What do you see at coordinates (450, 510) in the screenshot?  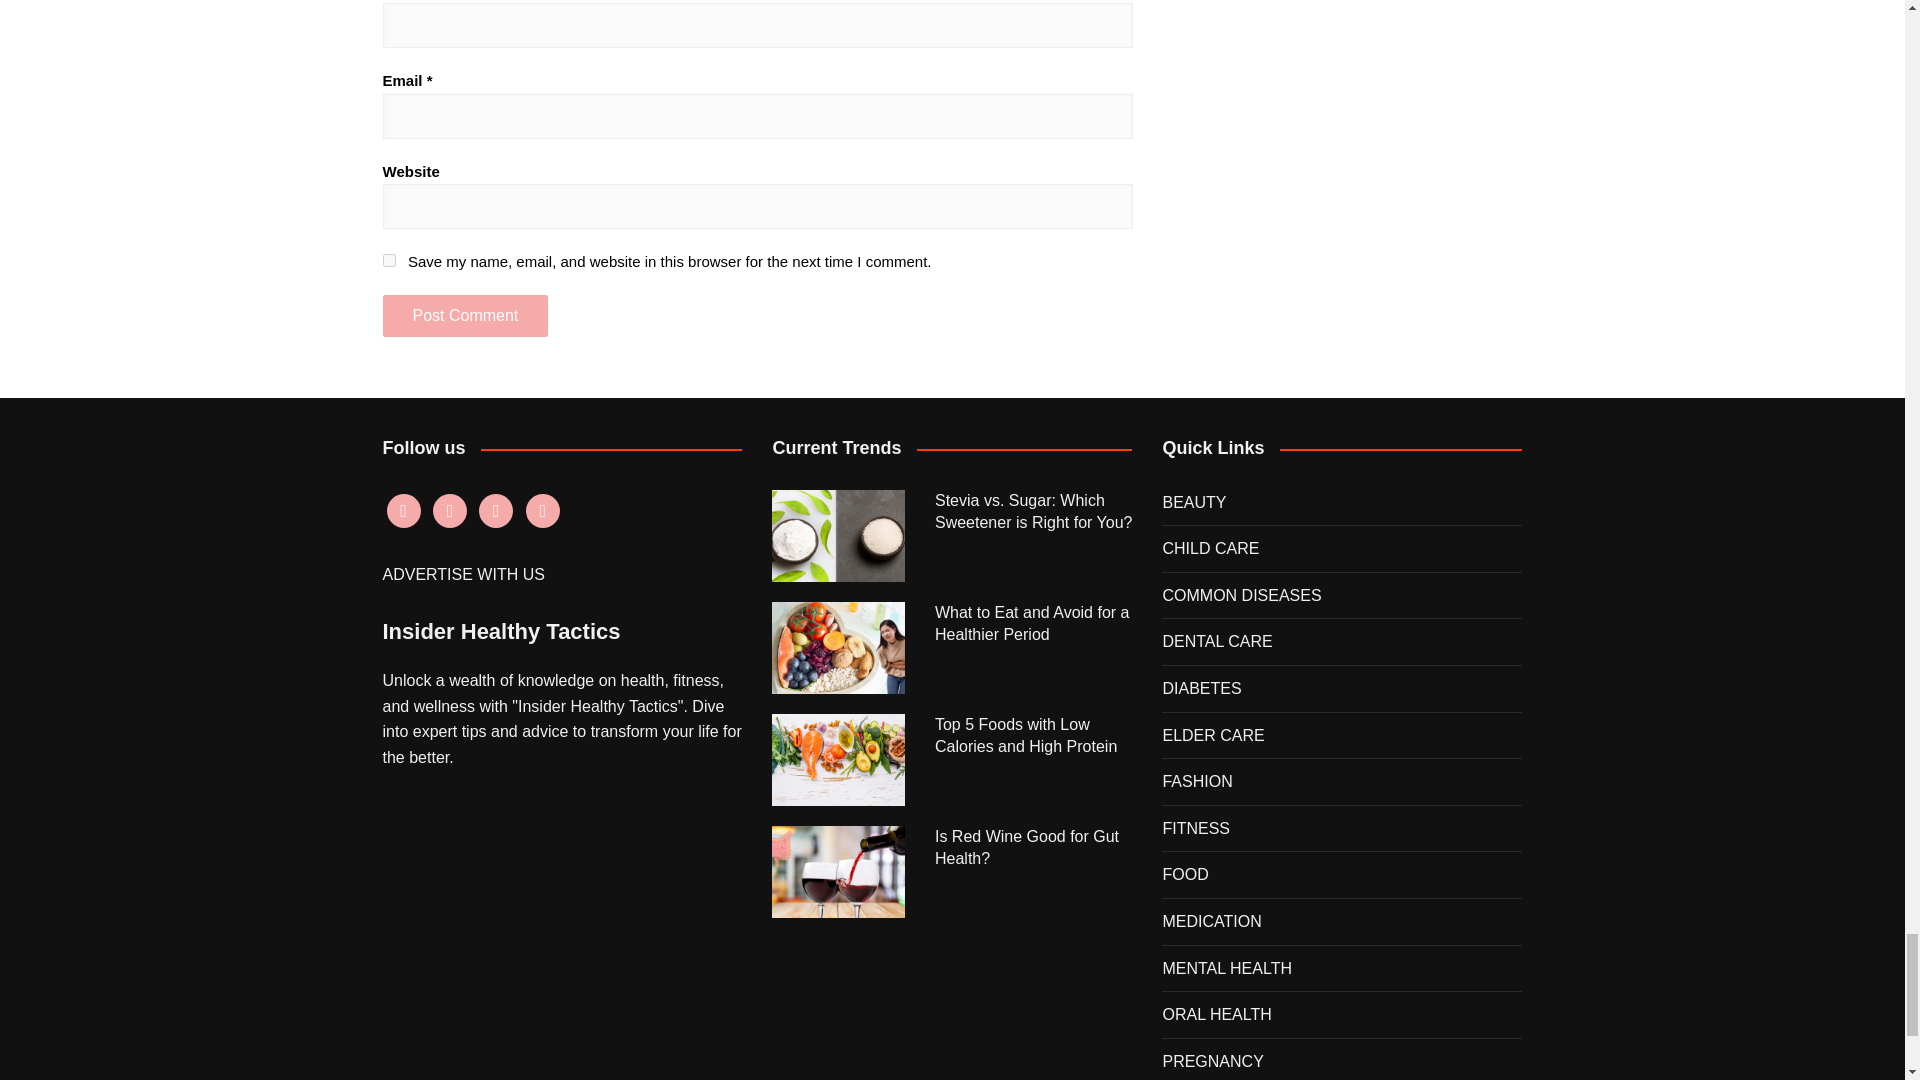 I see `Instagram` at bounding box center [450, 510].